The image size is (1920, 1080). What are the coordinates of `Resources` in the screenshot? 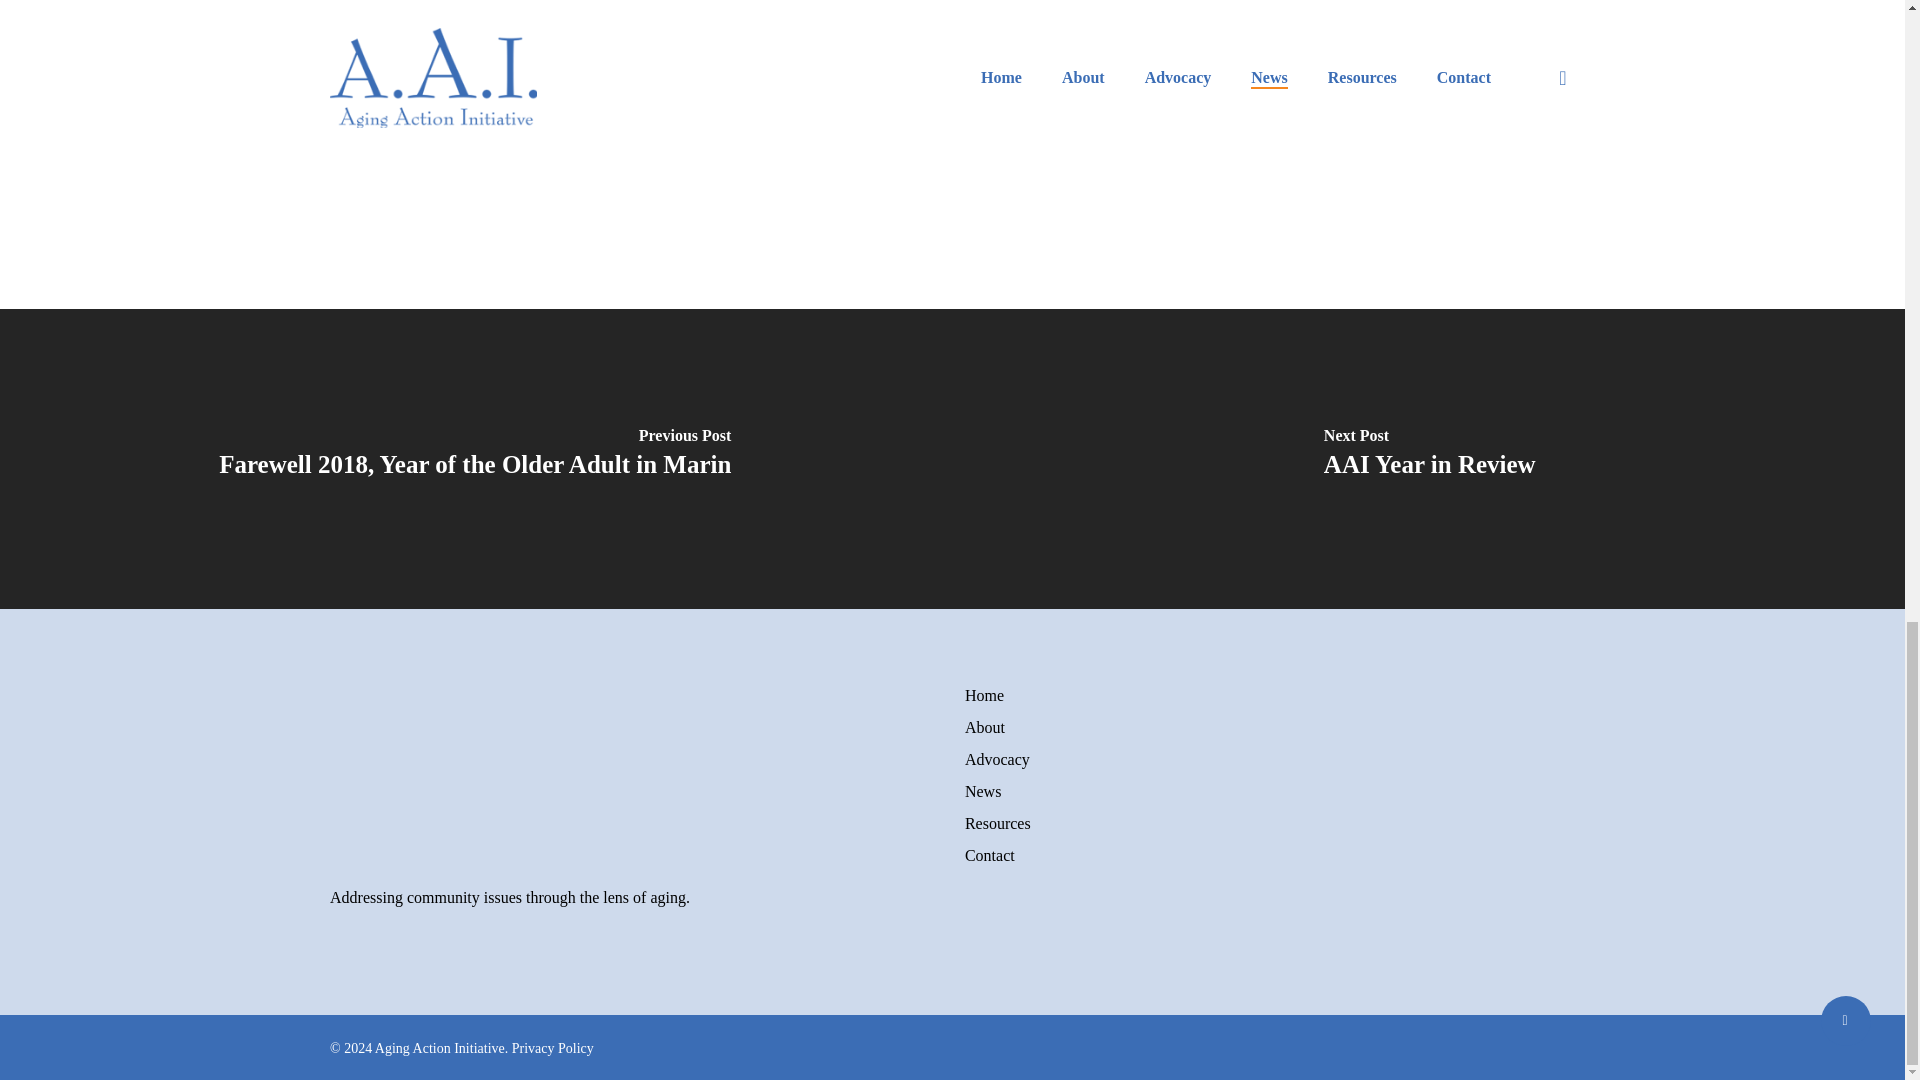 It's located at (1270, 824).